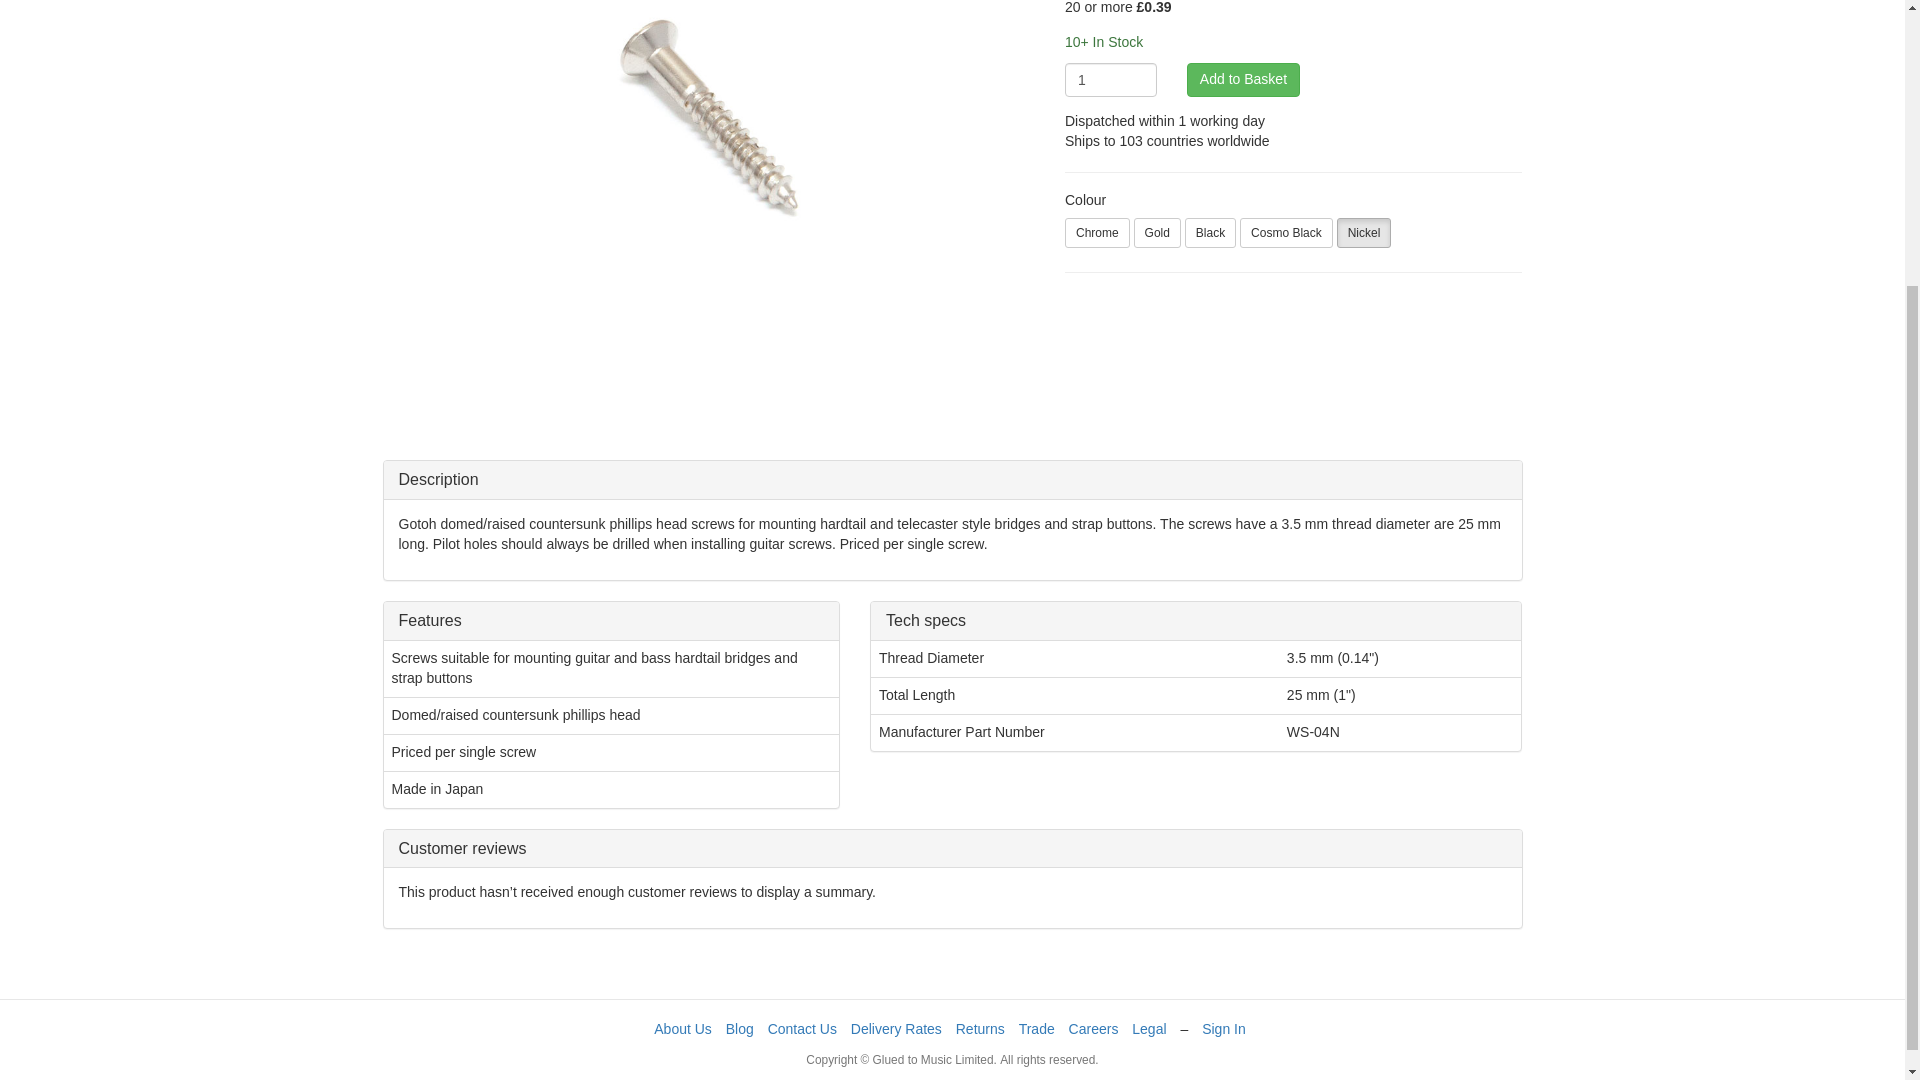 The image size is (1920, 1080). What do you see at coordinates (1364, 233) in the screenshot?
I see `Nickel` at bounding box center [1364, 233].